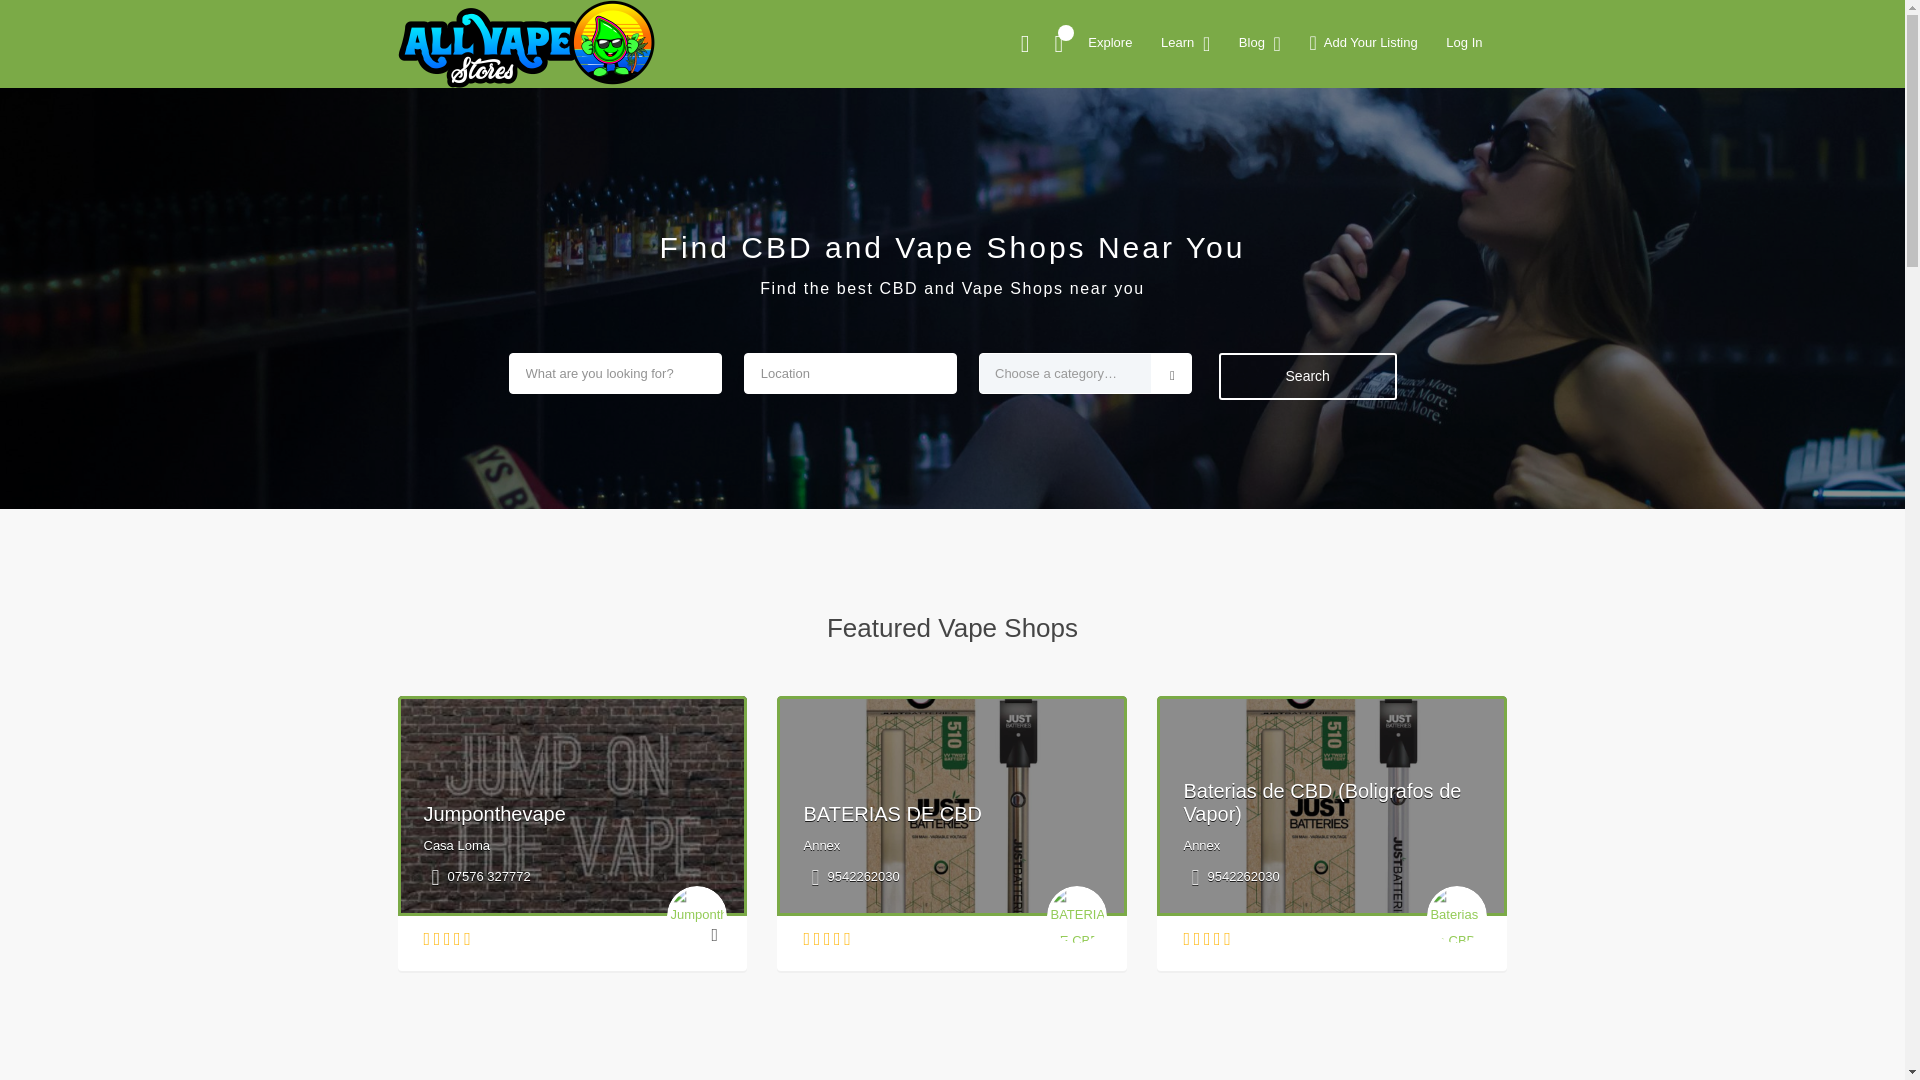 This screenshot has width=1920, height=1080. What do you see at coordinates (1292, 776) in the screenshot?
I see `Log in` at bounding box center [1292, 776].